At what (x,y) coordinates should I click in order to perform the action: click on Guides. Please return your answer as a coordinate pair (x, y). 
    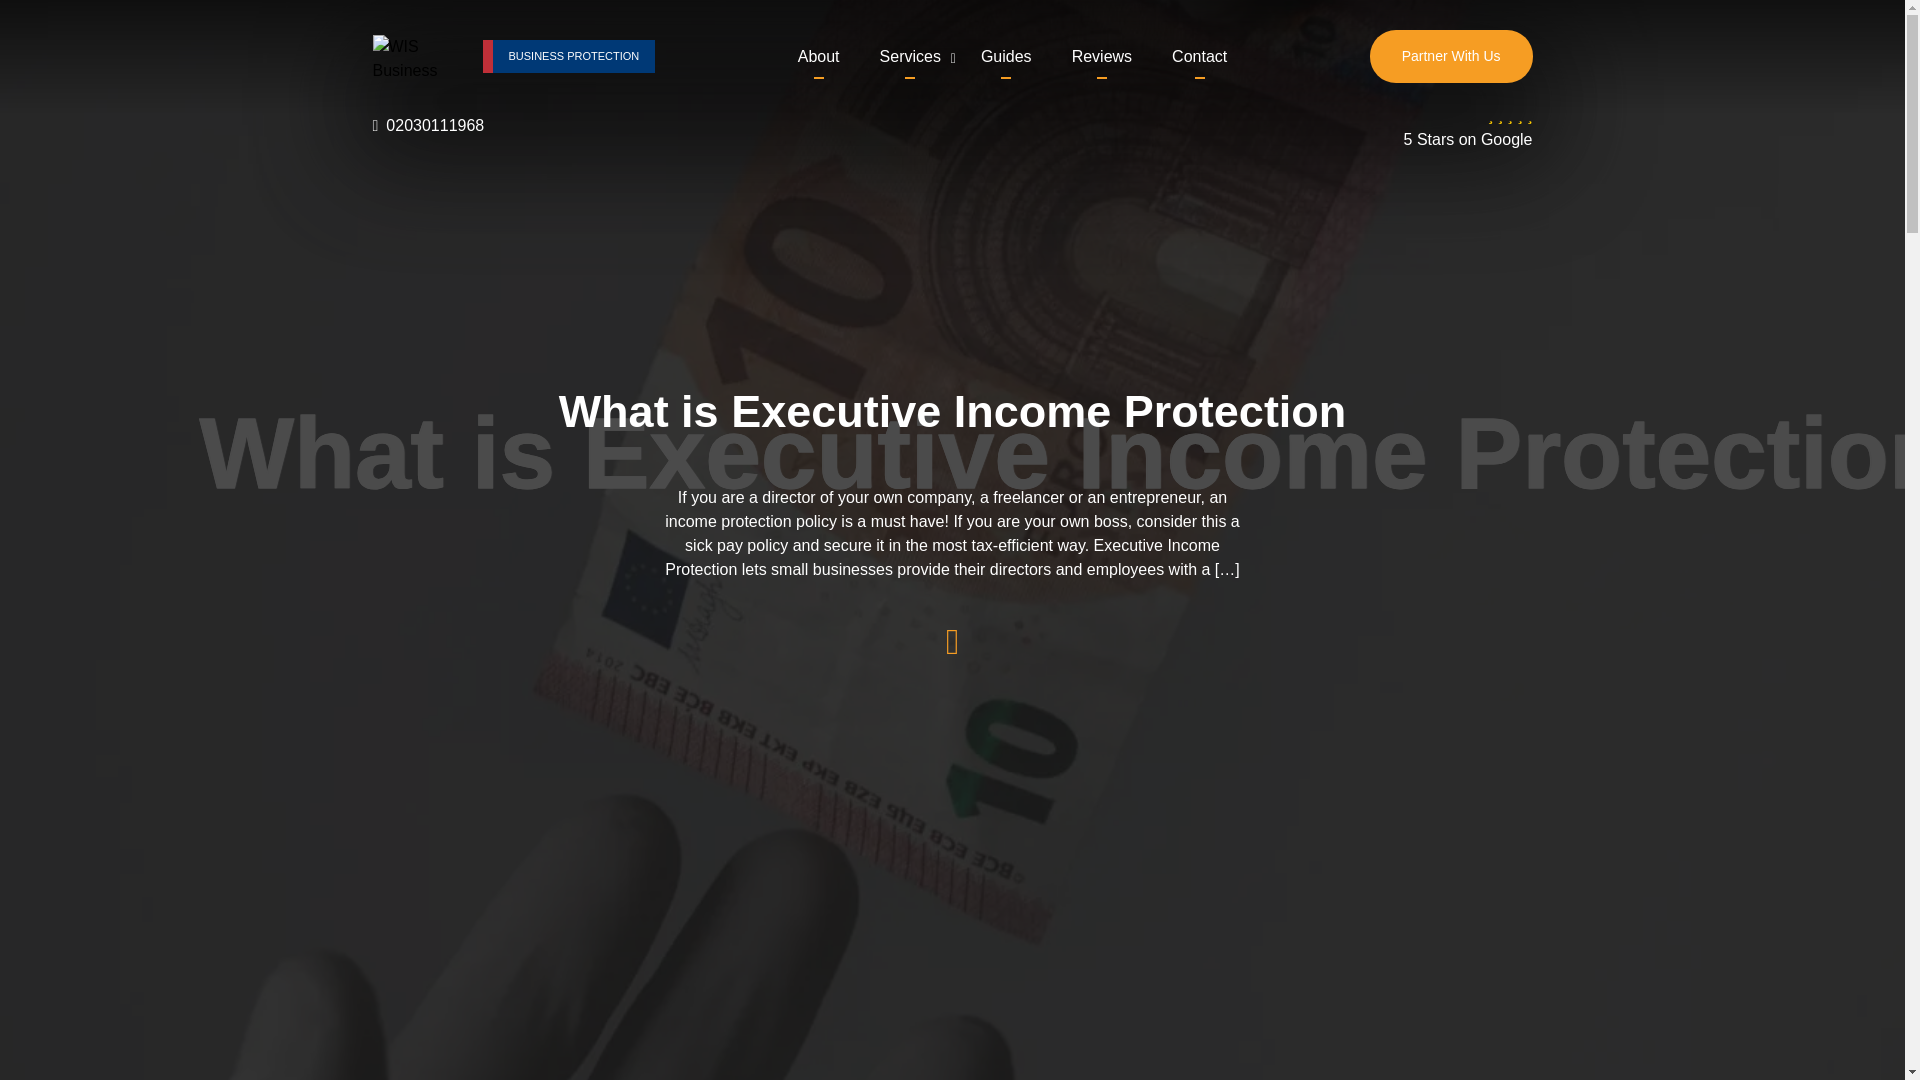
    Looking at the image, I should click on (1006, 56).